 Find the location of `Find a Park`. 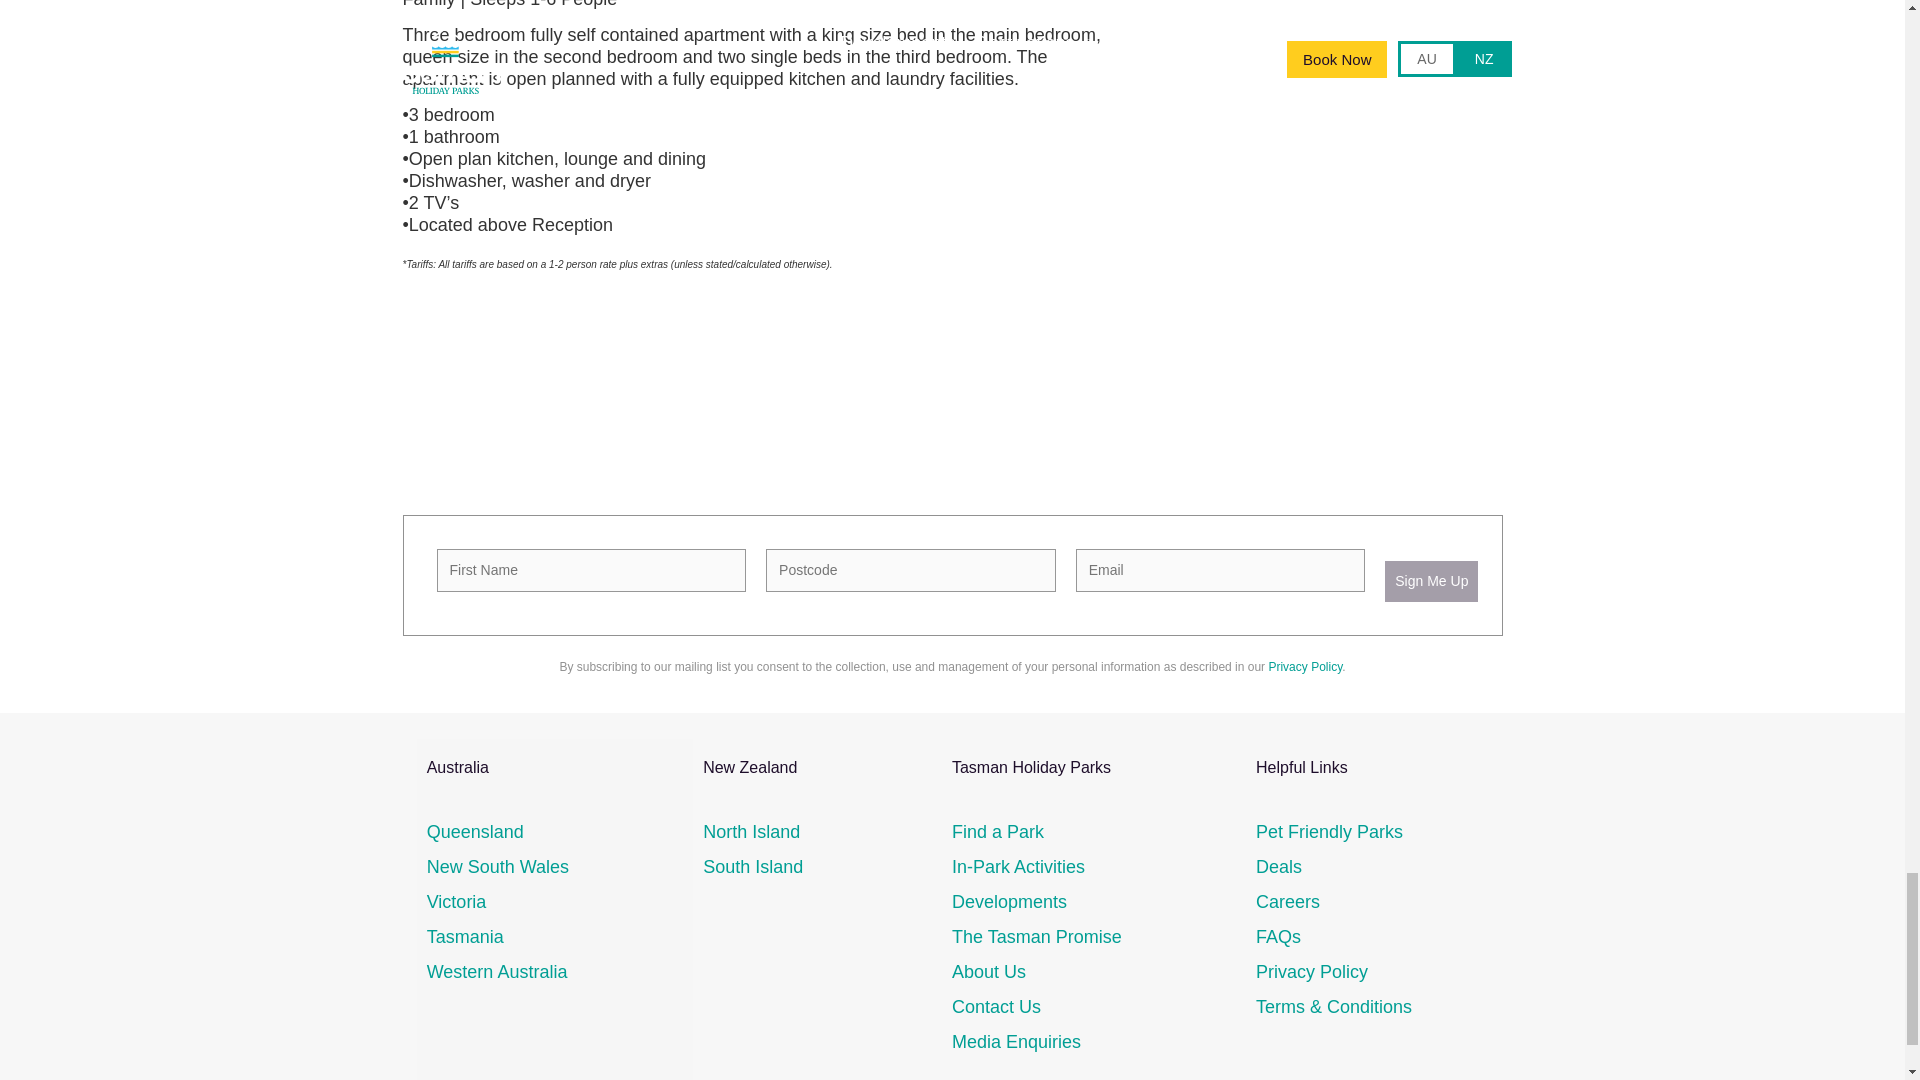

Find a Park is located at coordinates (998, 832).